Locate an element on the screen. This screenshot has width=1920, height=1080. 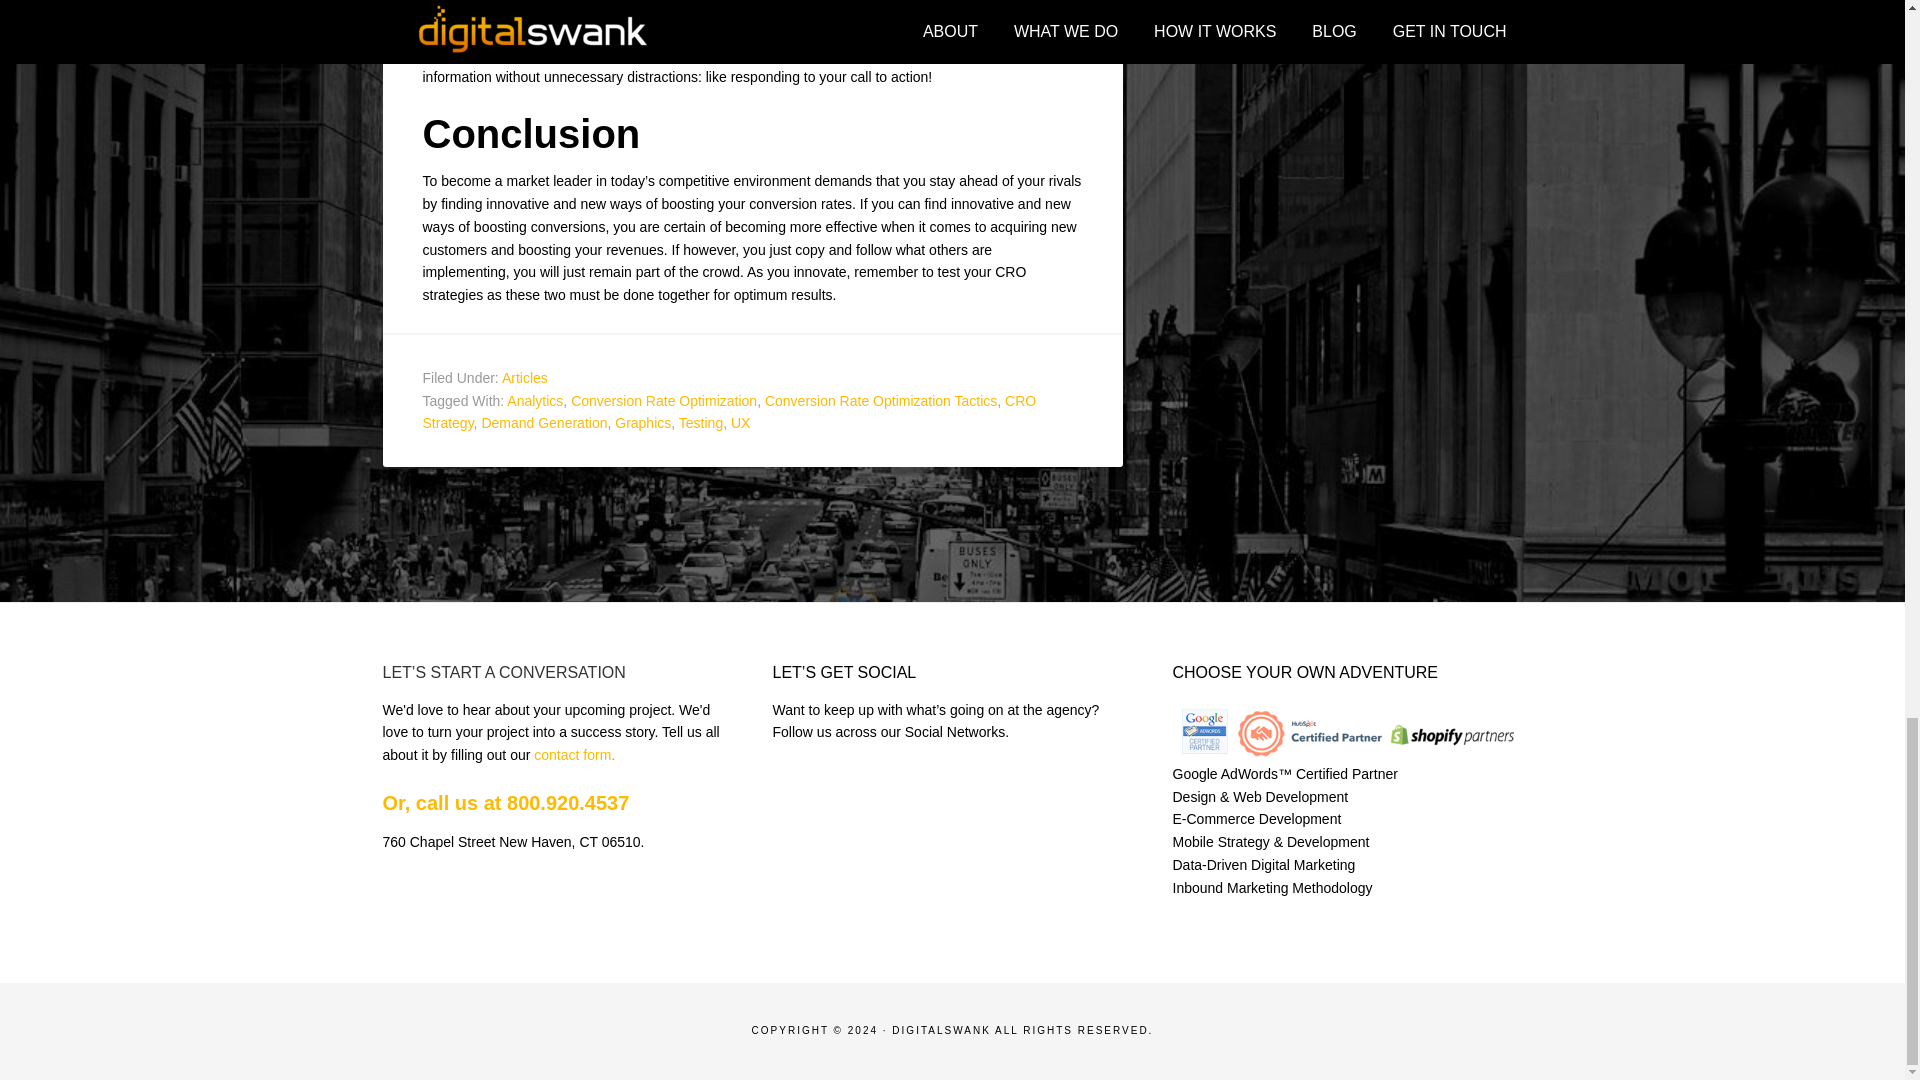
Articles is located at coordinates (524, 378).